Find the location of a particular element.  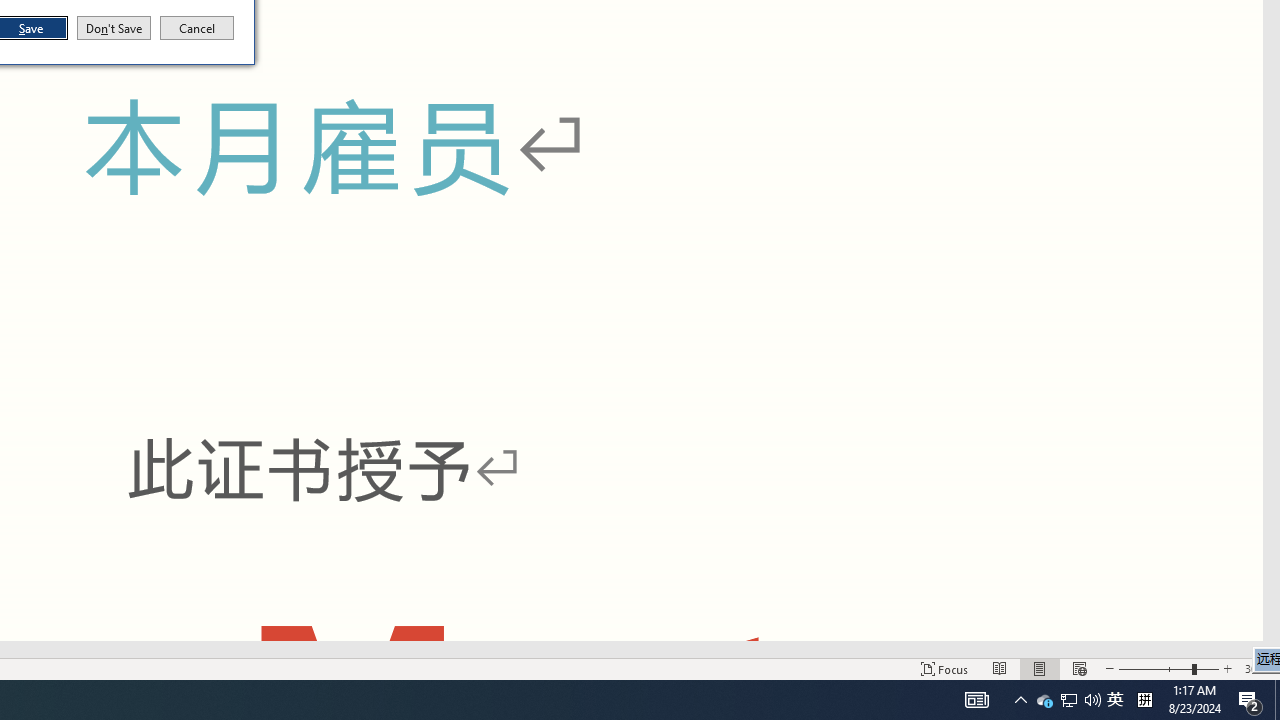

Action Center, 2 new notifications is located at coordinates (1250, 700).